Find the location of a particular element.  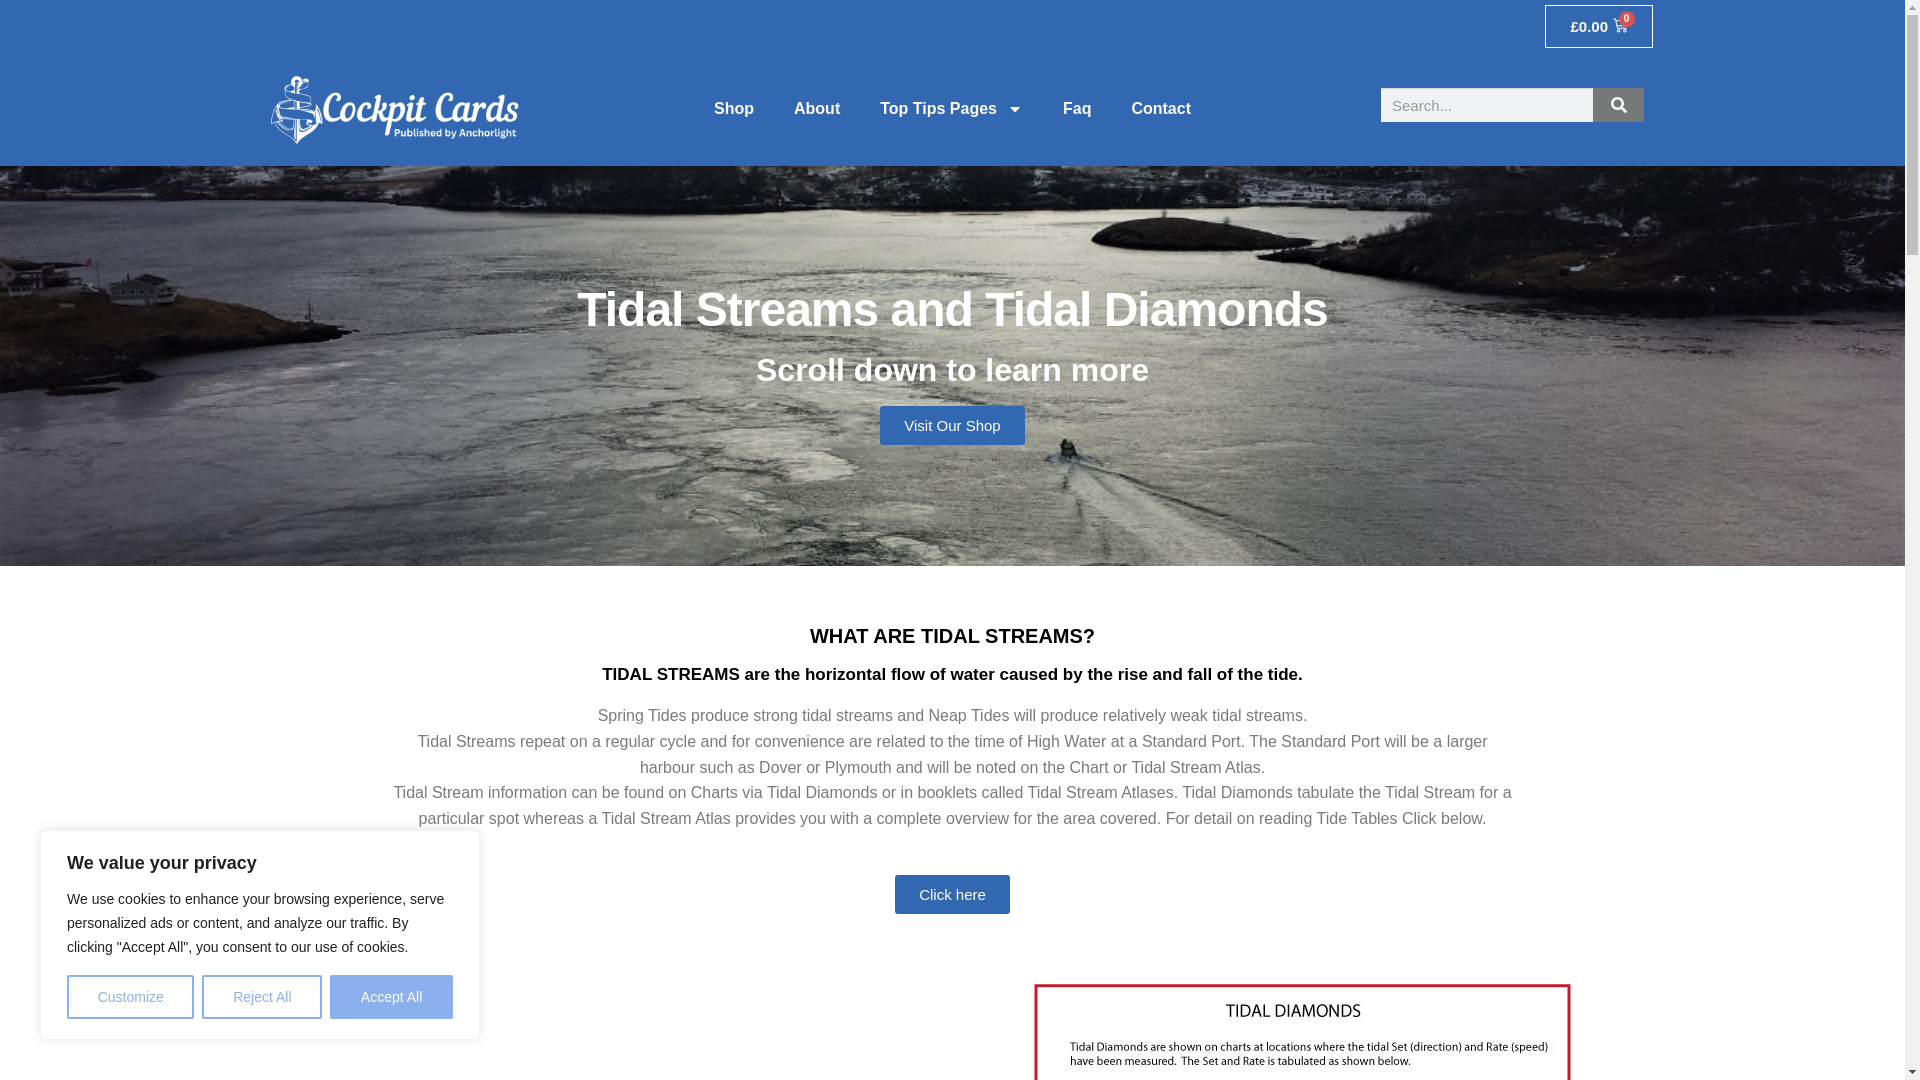

Faq is located at coordinates (1076, 108).